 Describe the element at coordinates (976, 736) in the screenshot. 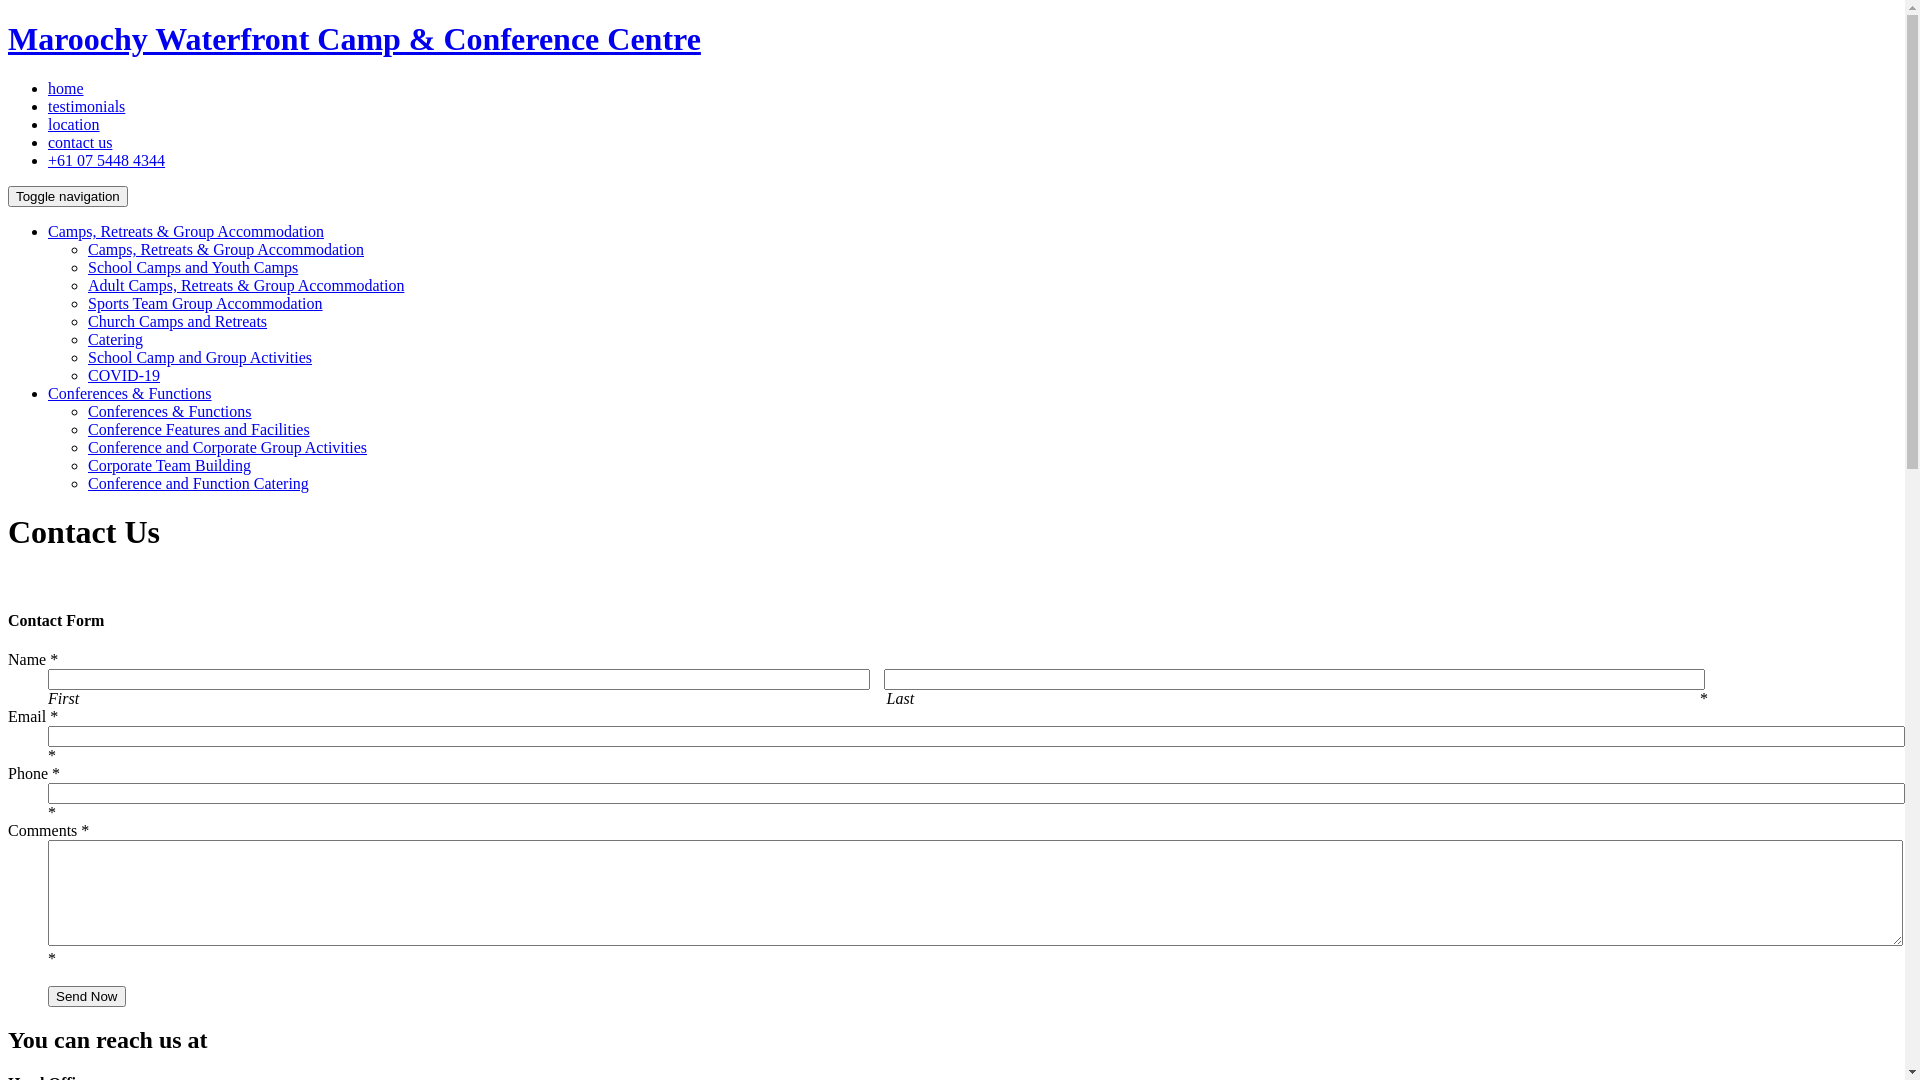

I see `Email` at that location.